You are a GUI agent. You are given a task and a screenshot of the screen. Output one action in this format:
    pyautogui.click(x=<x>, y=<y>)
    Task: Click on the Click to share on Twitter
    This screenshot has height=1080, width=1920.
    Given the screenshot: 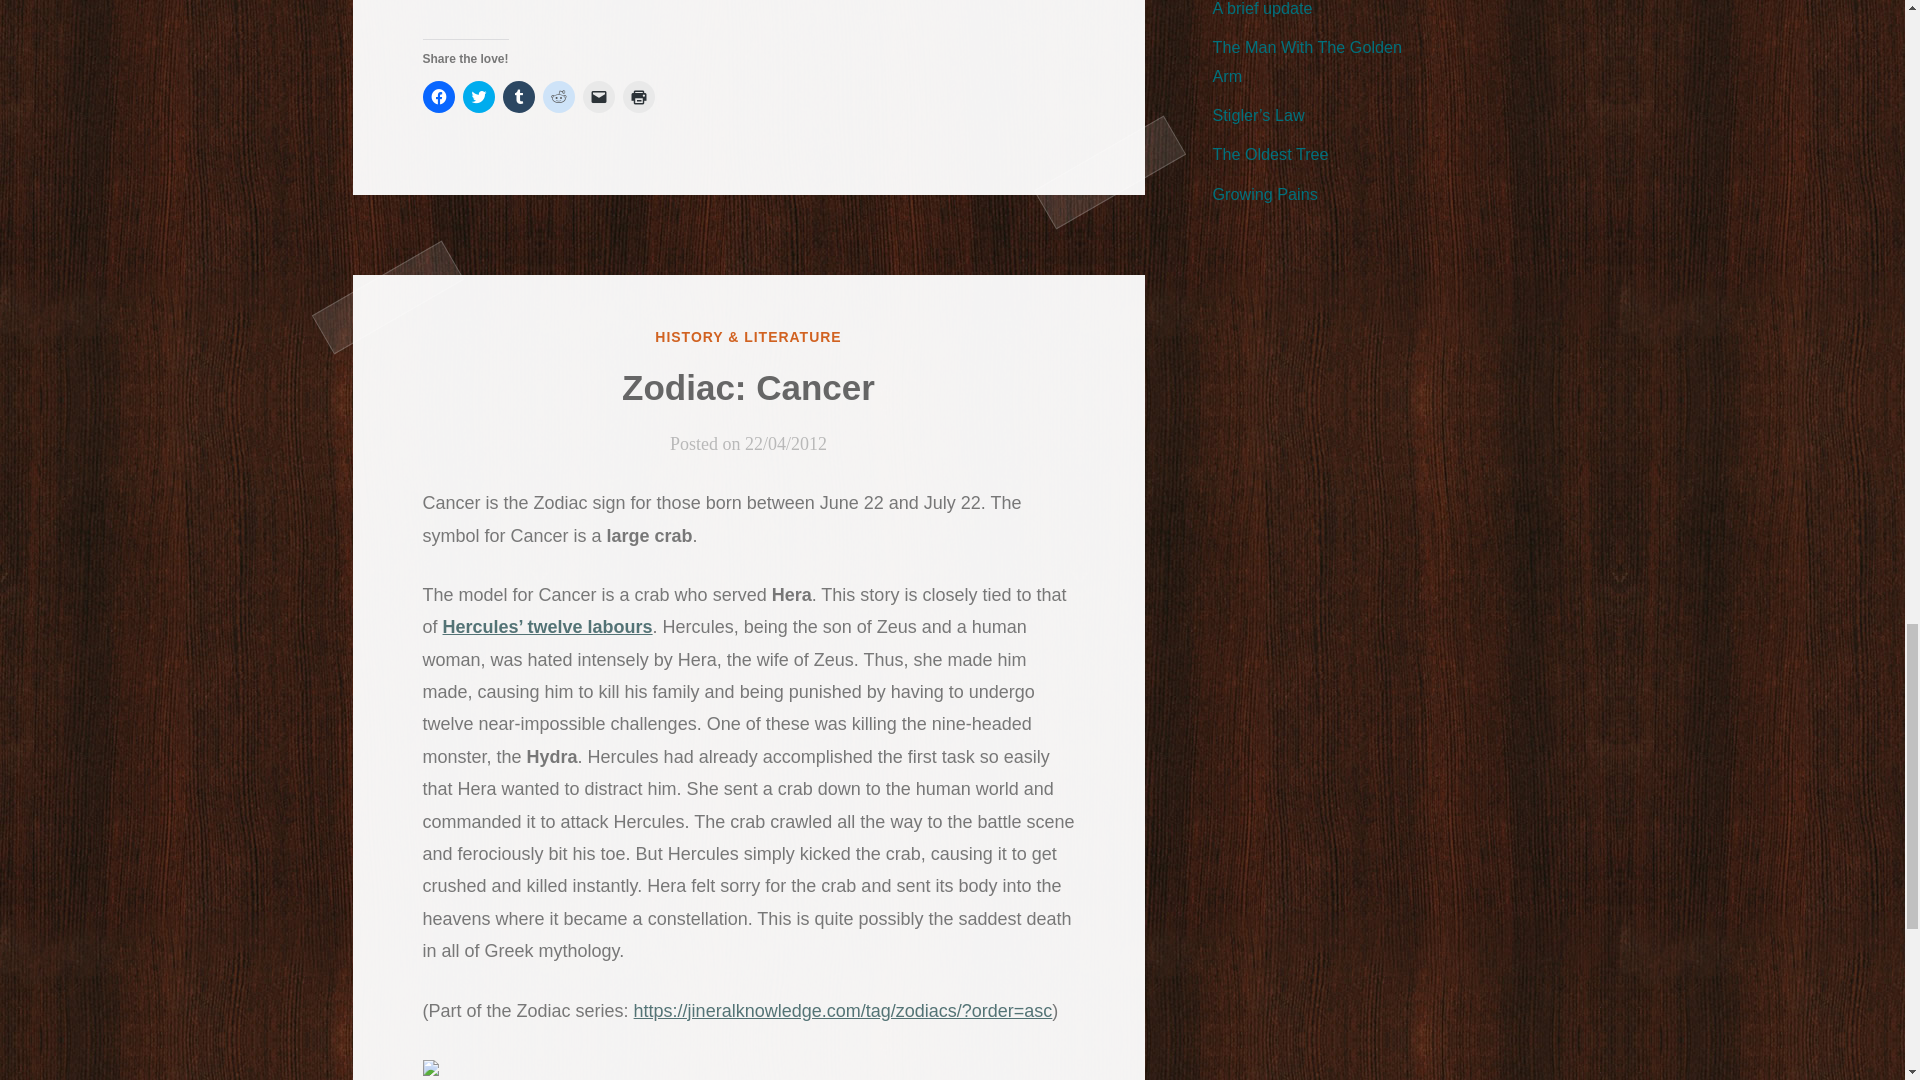 What is the action you would take?
    pyautogui.click(x=478, y=97)
    